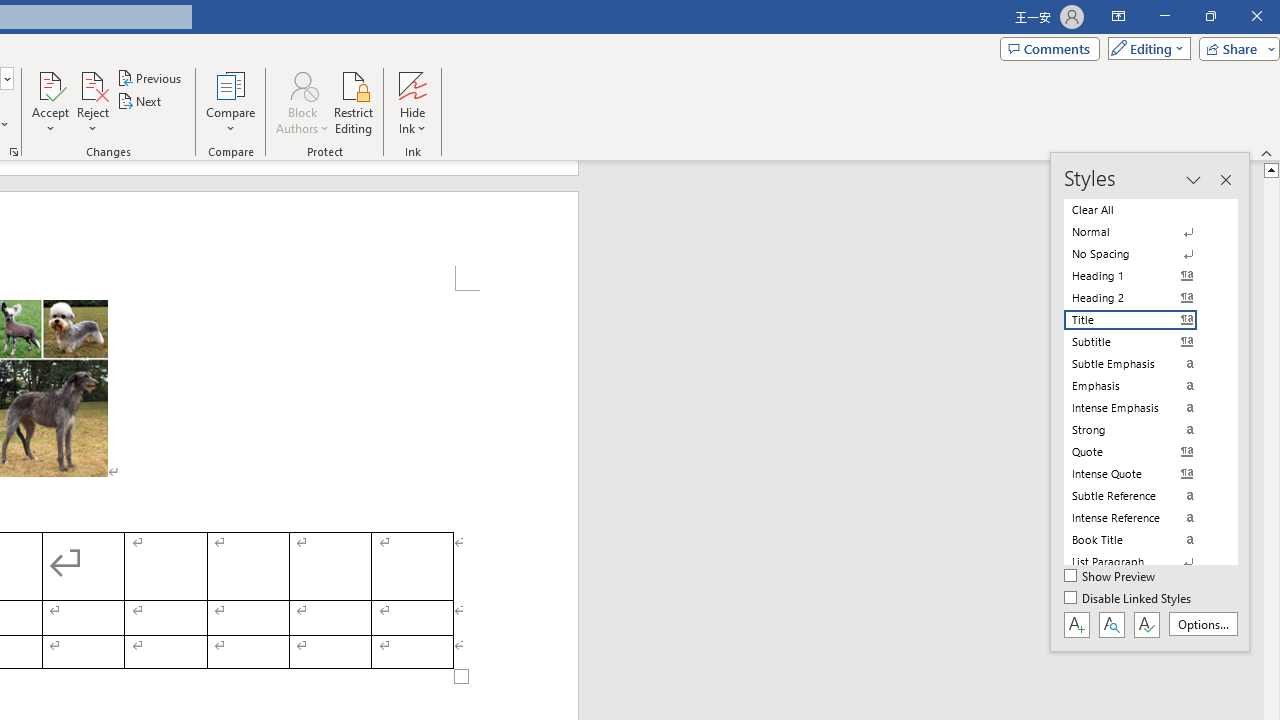  Describe the element at coordinates (412, 84) in the screenshot. I see `Hide Ink` at that location.